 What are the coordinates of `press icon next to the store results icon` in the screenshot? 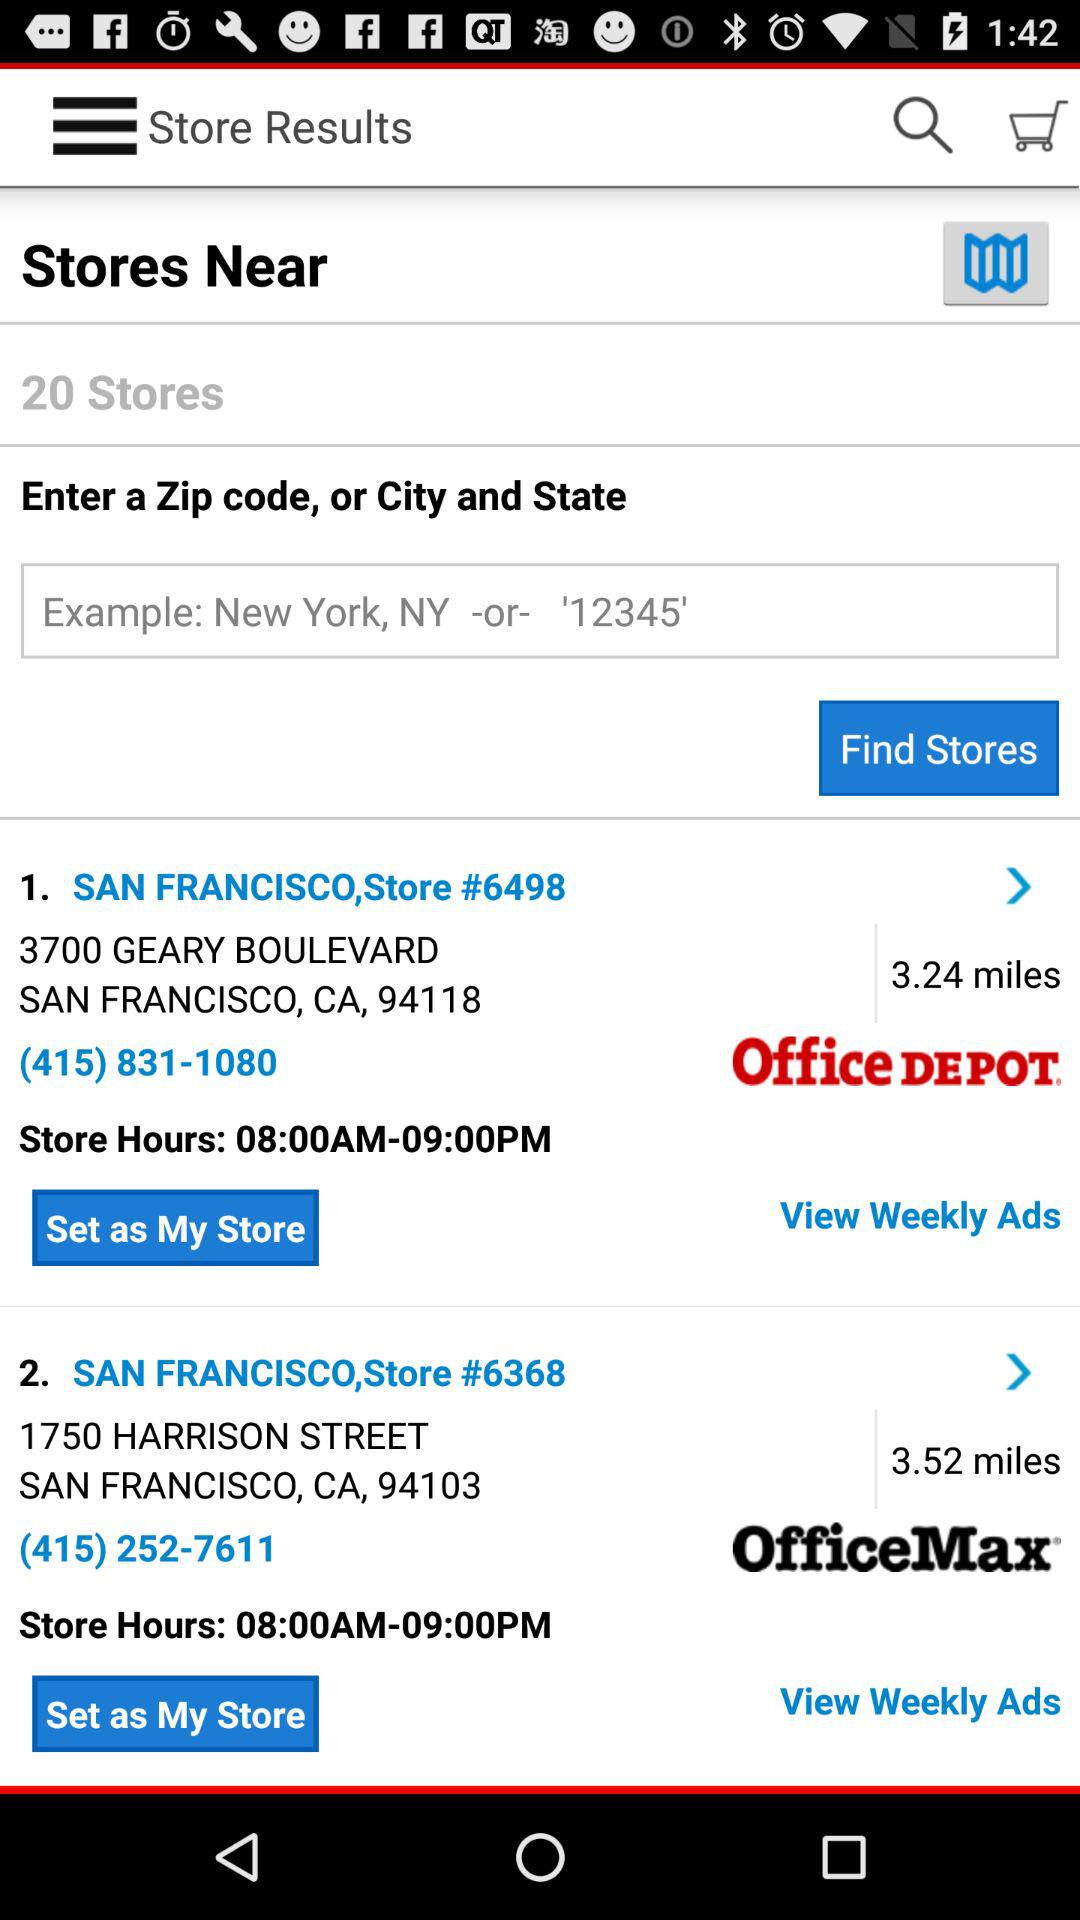 It's located at (922, 126).